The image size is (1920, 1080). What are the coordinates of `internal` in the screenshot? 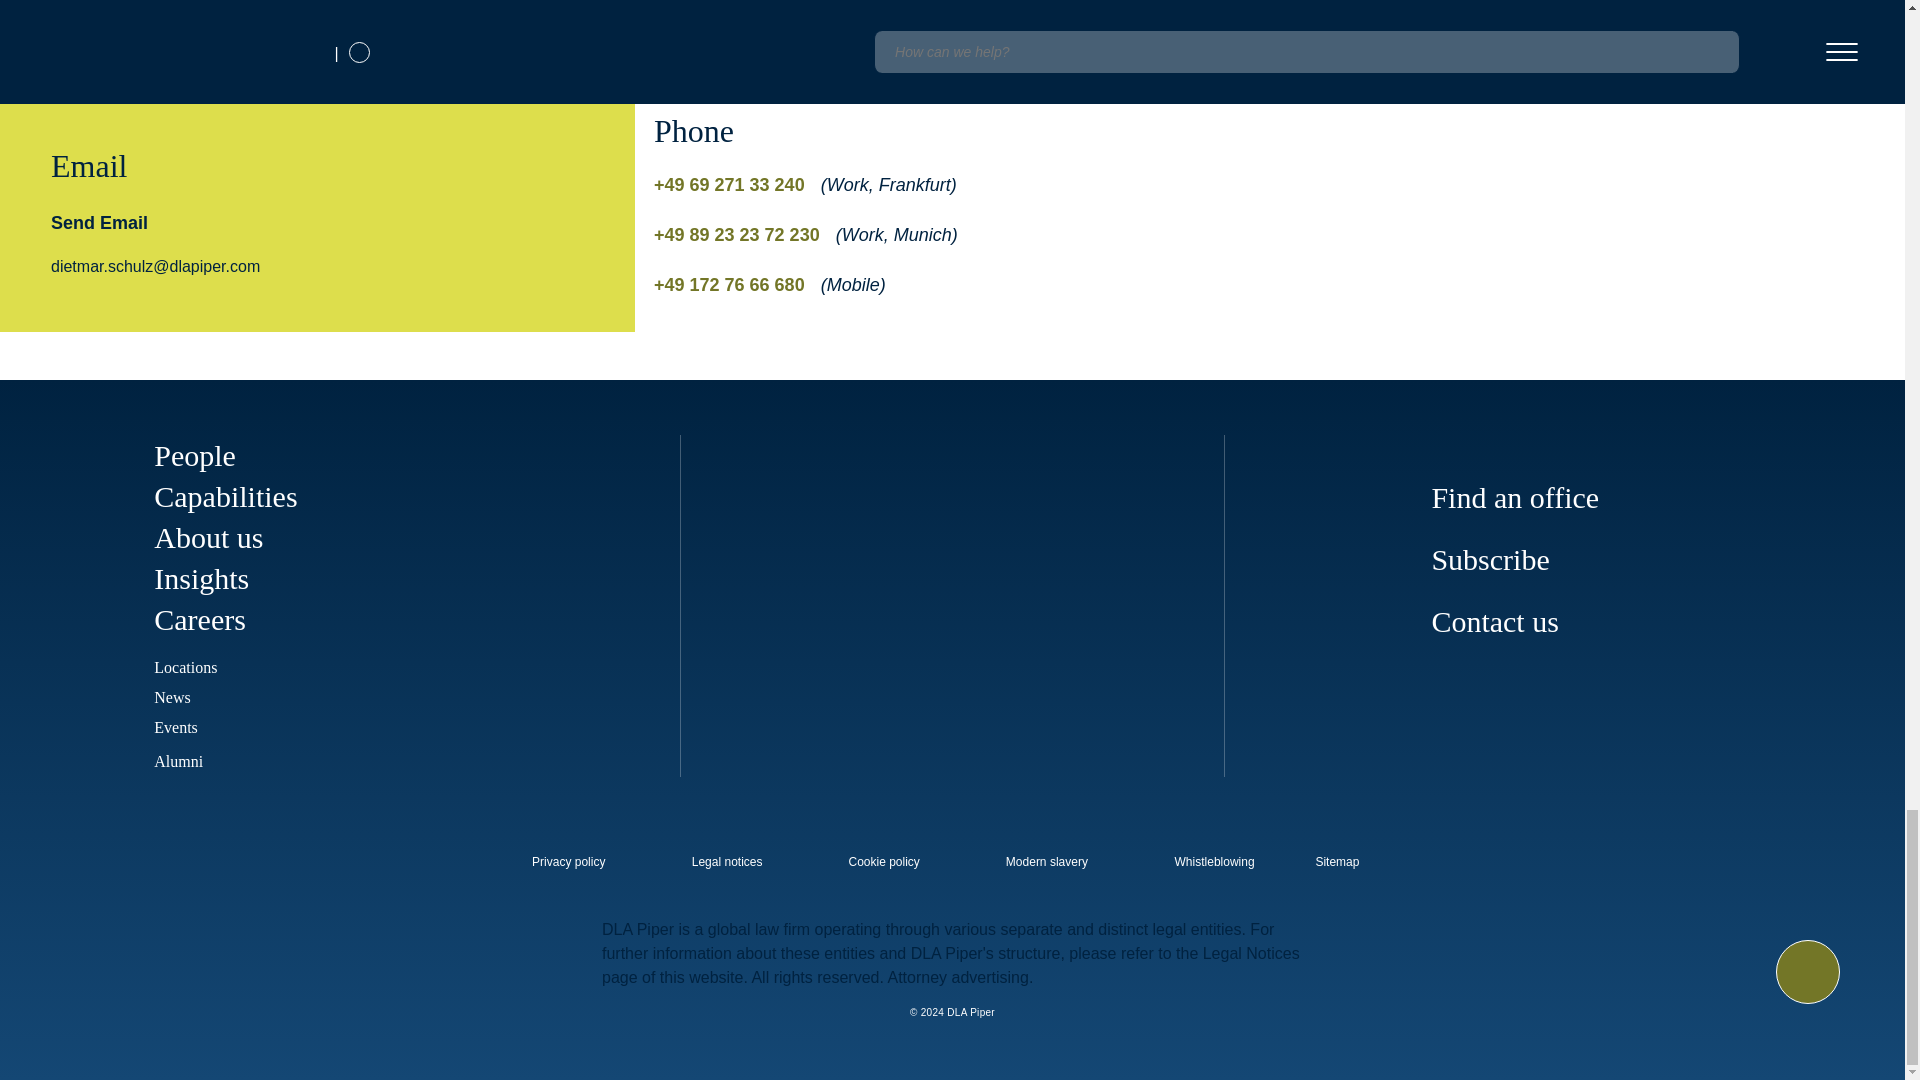 It's located at (726, 862).